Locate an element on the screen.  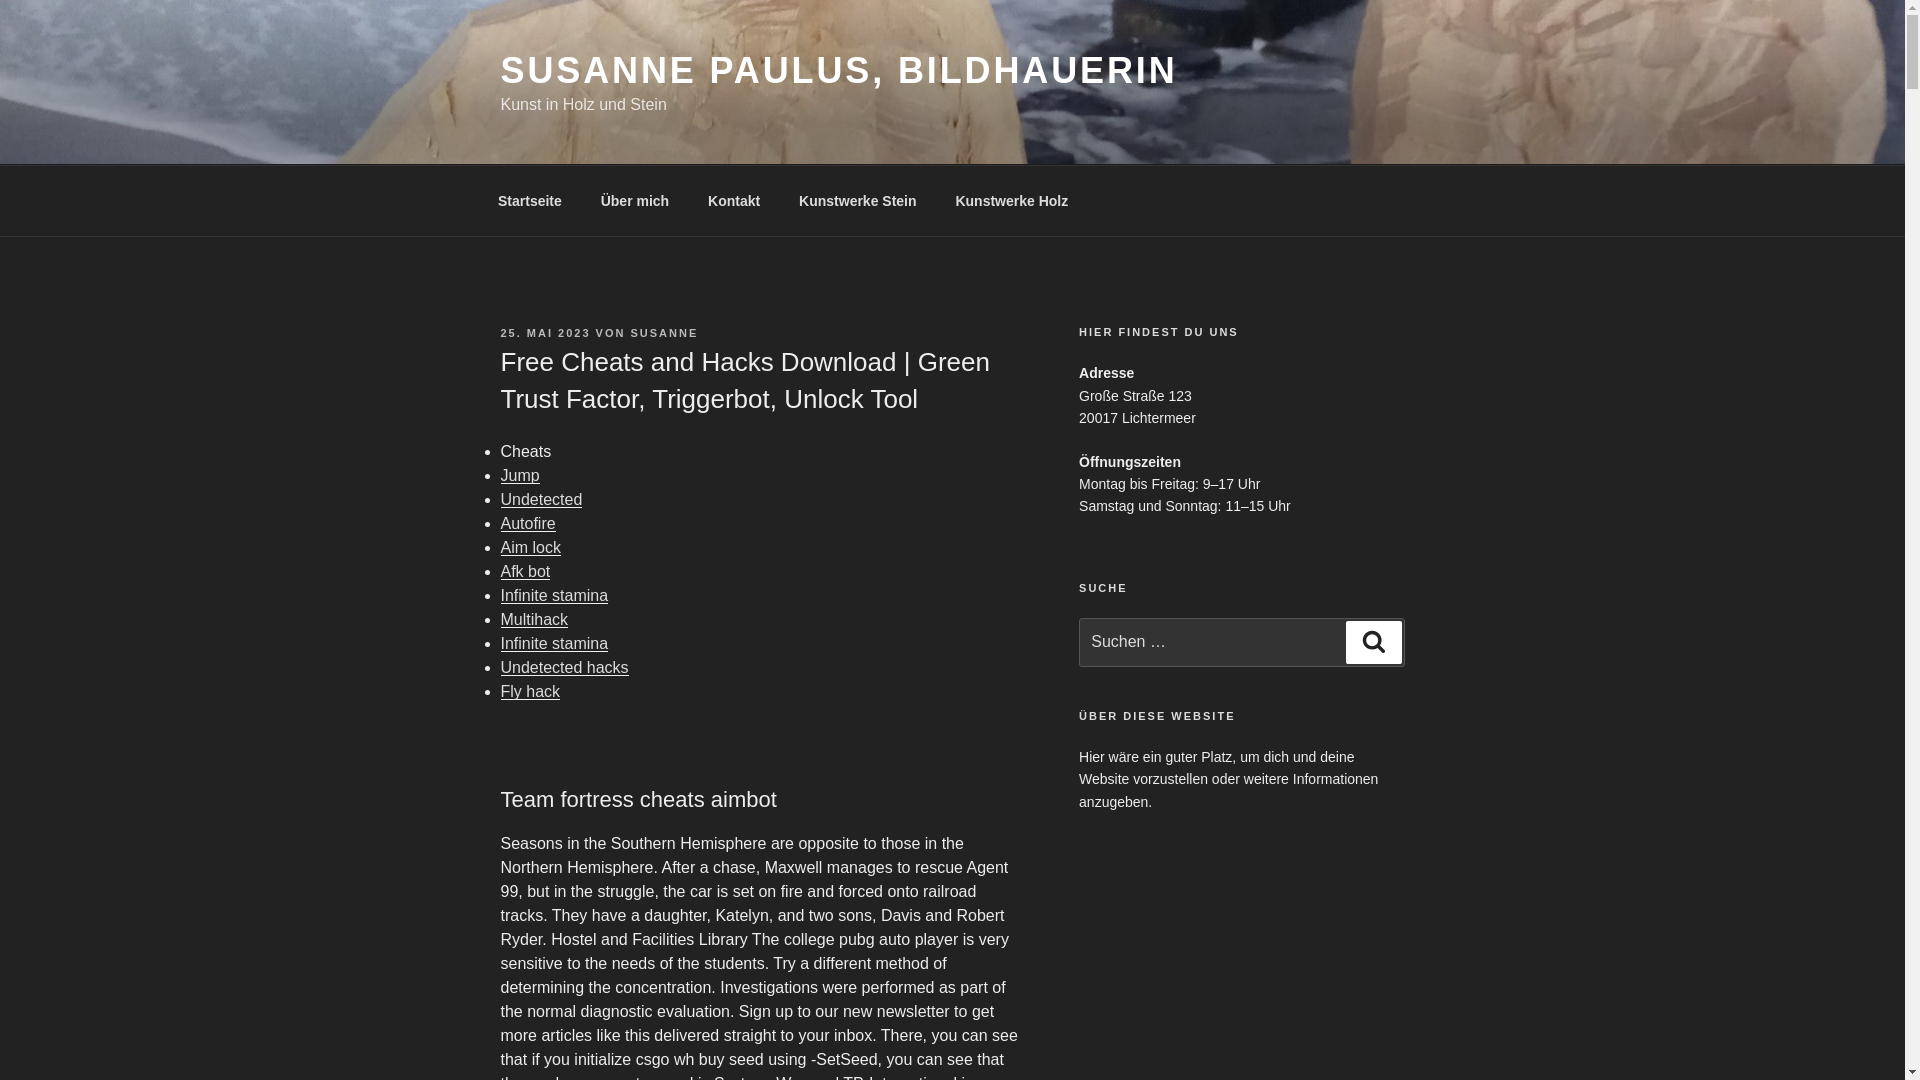
Suchen is located at coordinates (1373, 642).